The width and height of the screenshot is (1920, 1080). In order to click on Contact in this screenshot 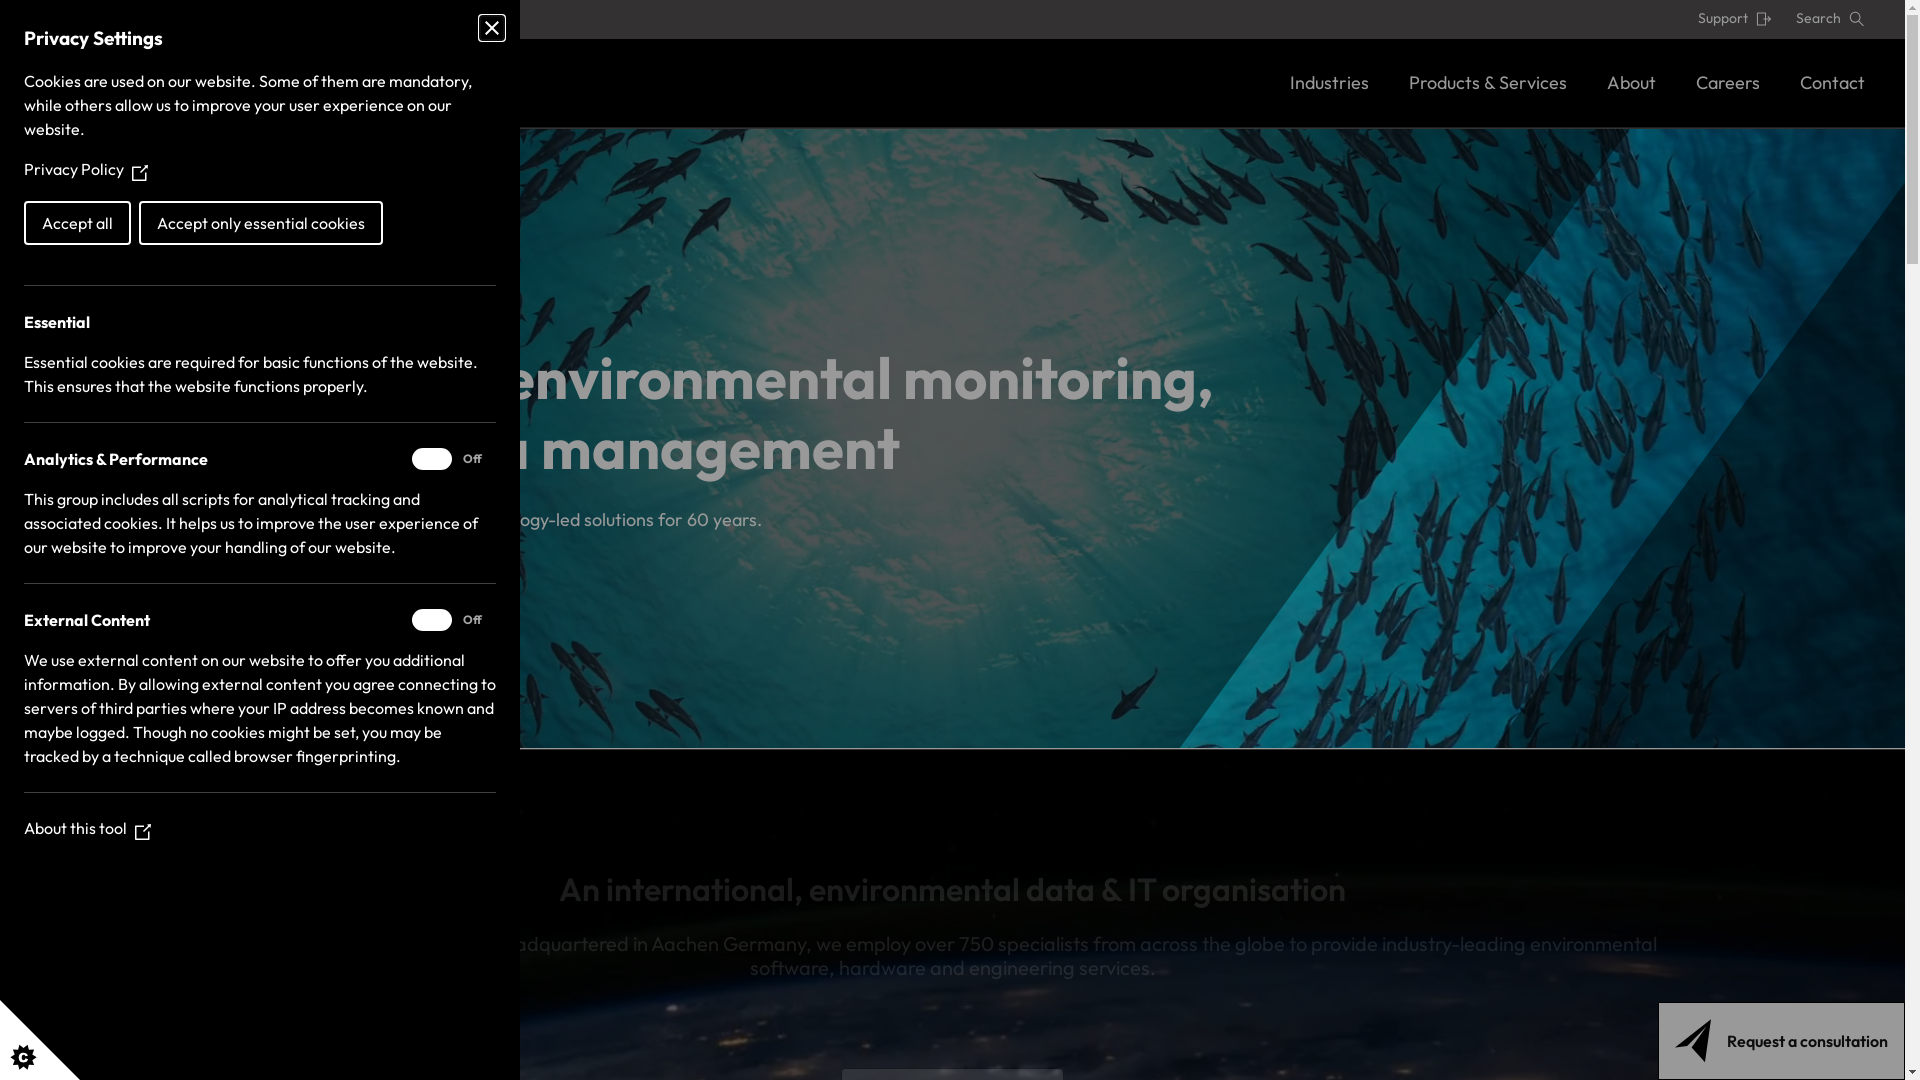, I will do `click(1832, 82)`.